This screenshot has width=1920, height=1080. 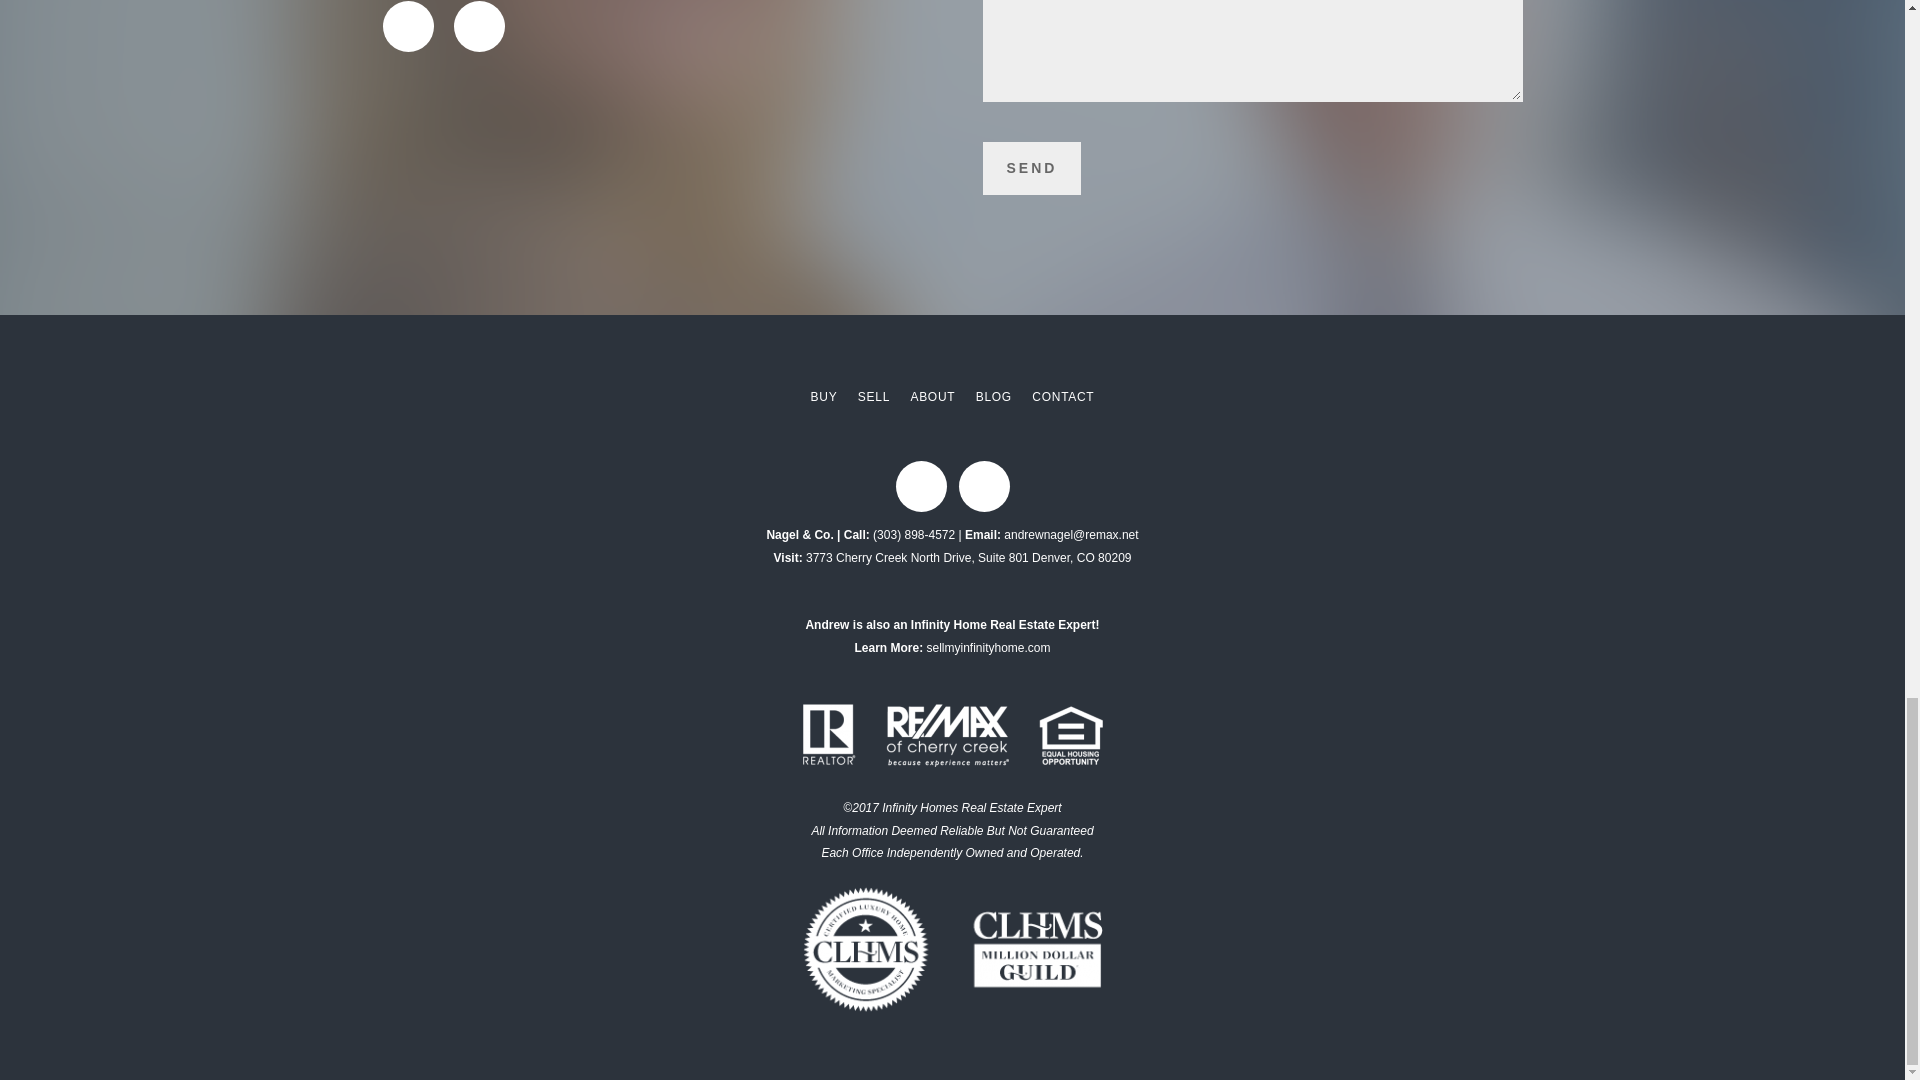 I want to click on CONTACT, so click(x=1063, y=398).